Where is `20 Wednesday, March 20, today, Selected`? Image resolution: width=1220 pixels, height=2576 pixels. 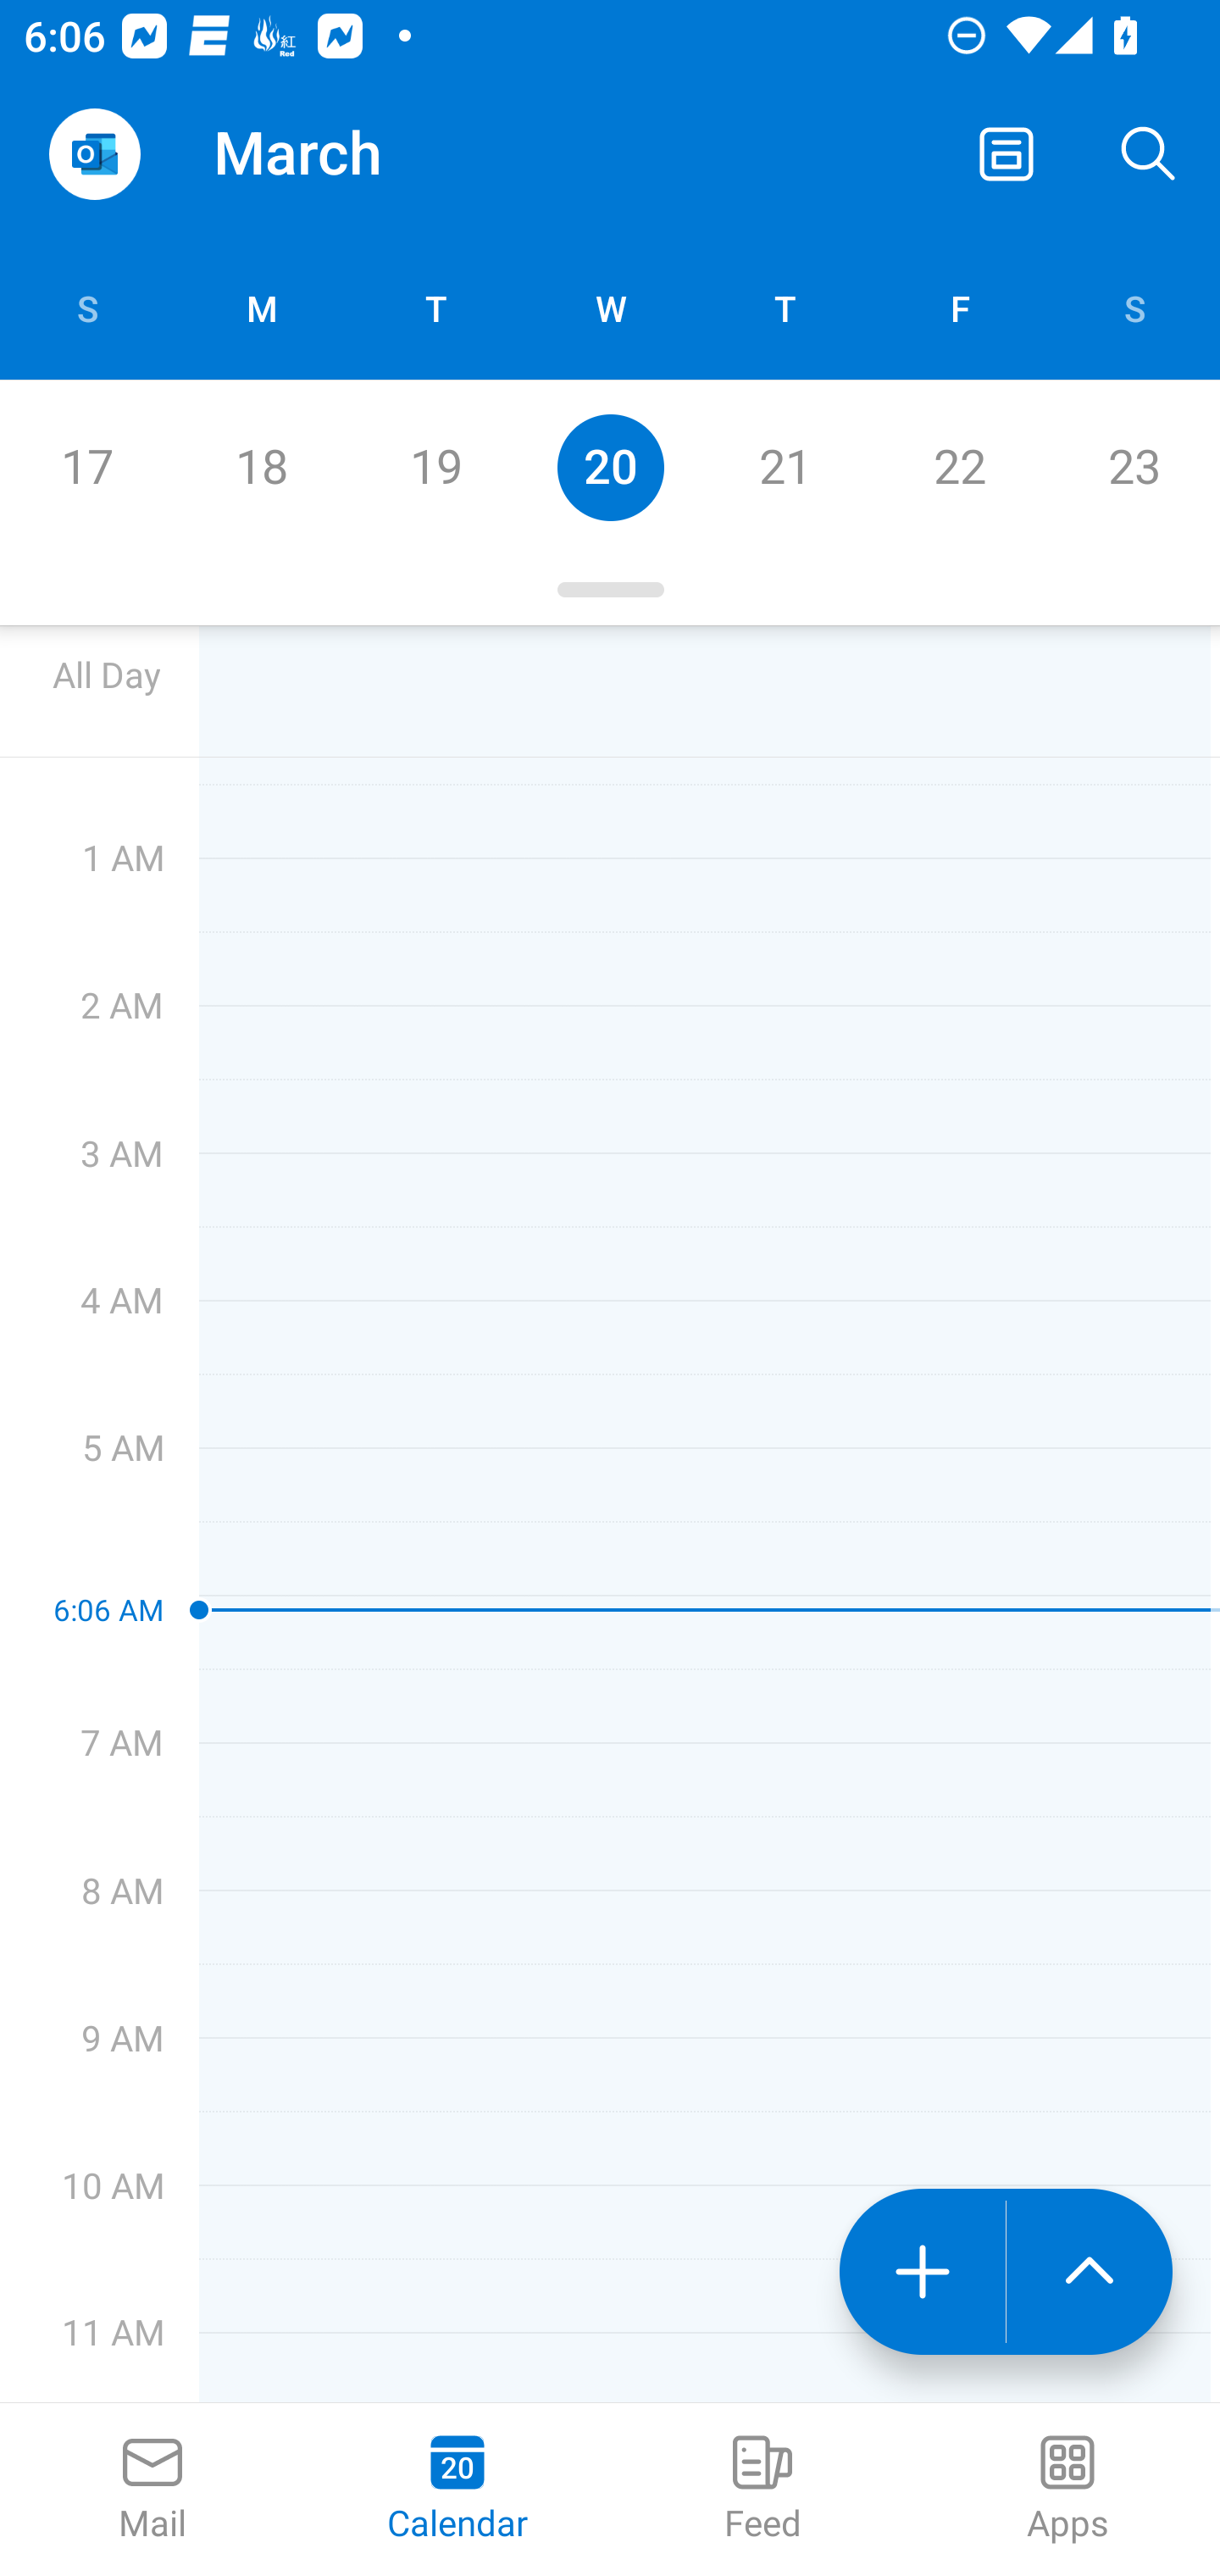
20 Wednesday, March 20, today, Selected is located at coordinates (610, 467).